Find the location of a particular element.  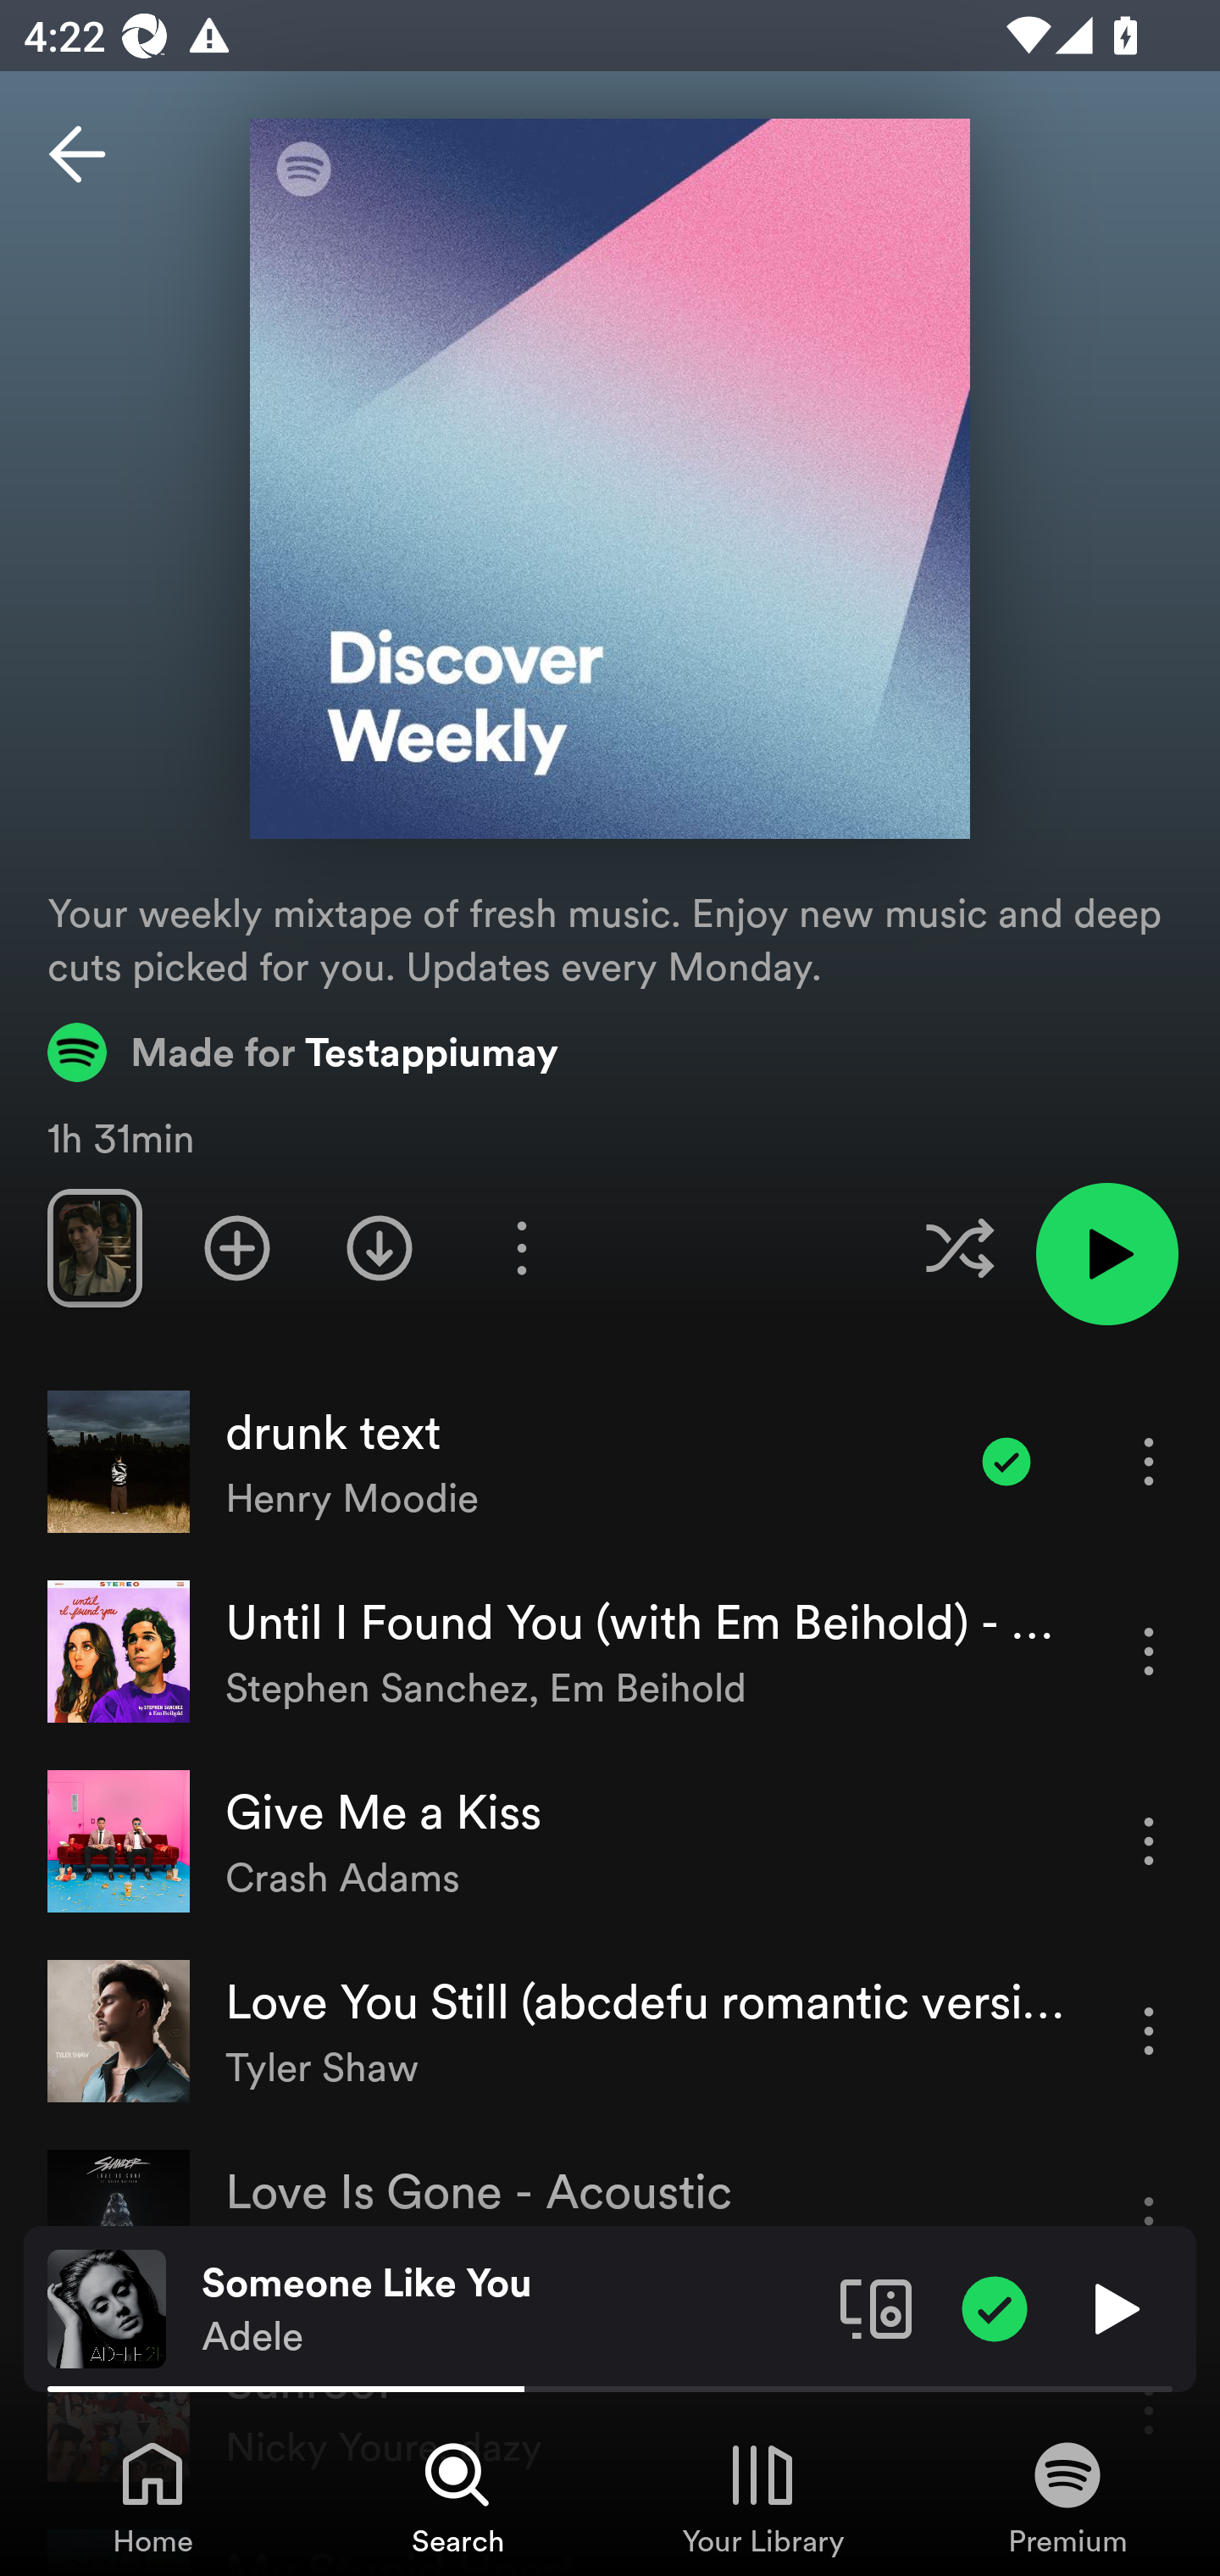

Search, Tab 2 of 4 Search Search is located at coordinates (457, 2496).